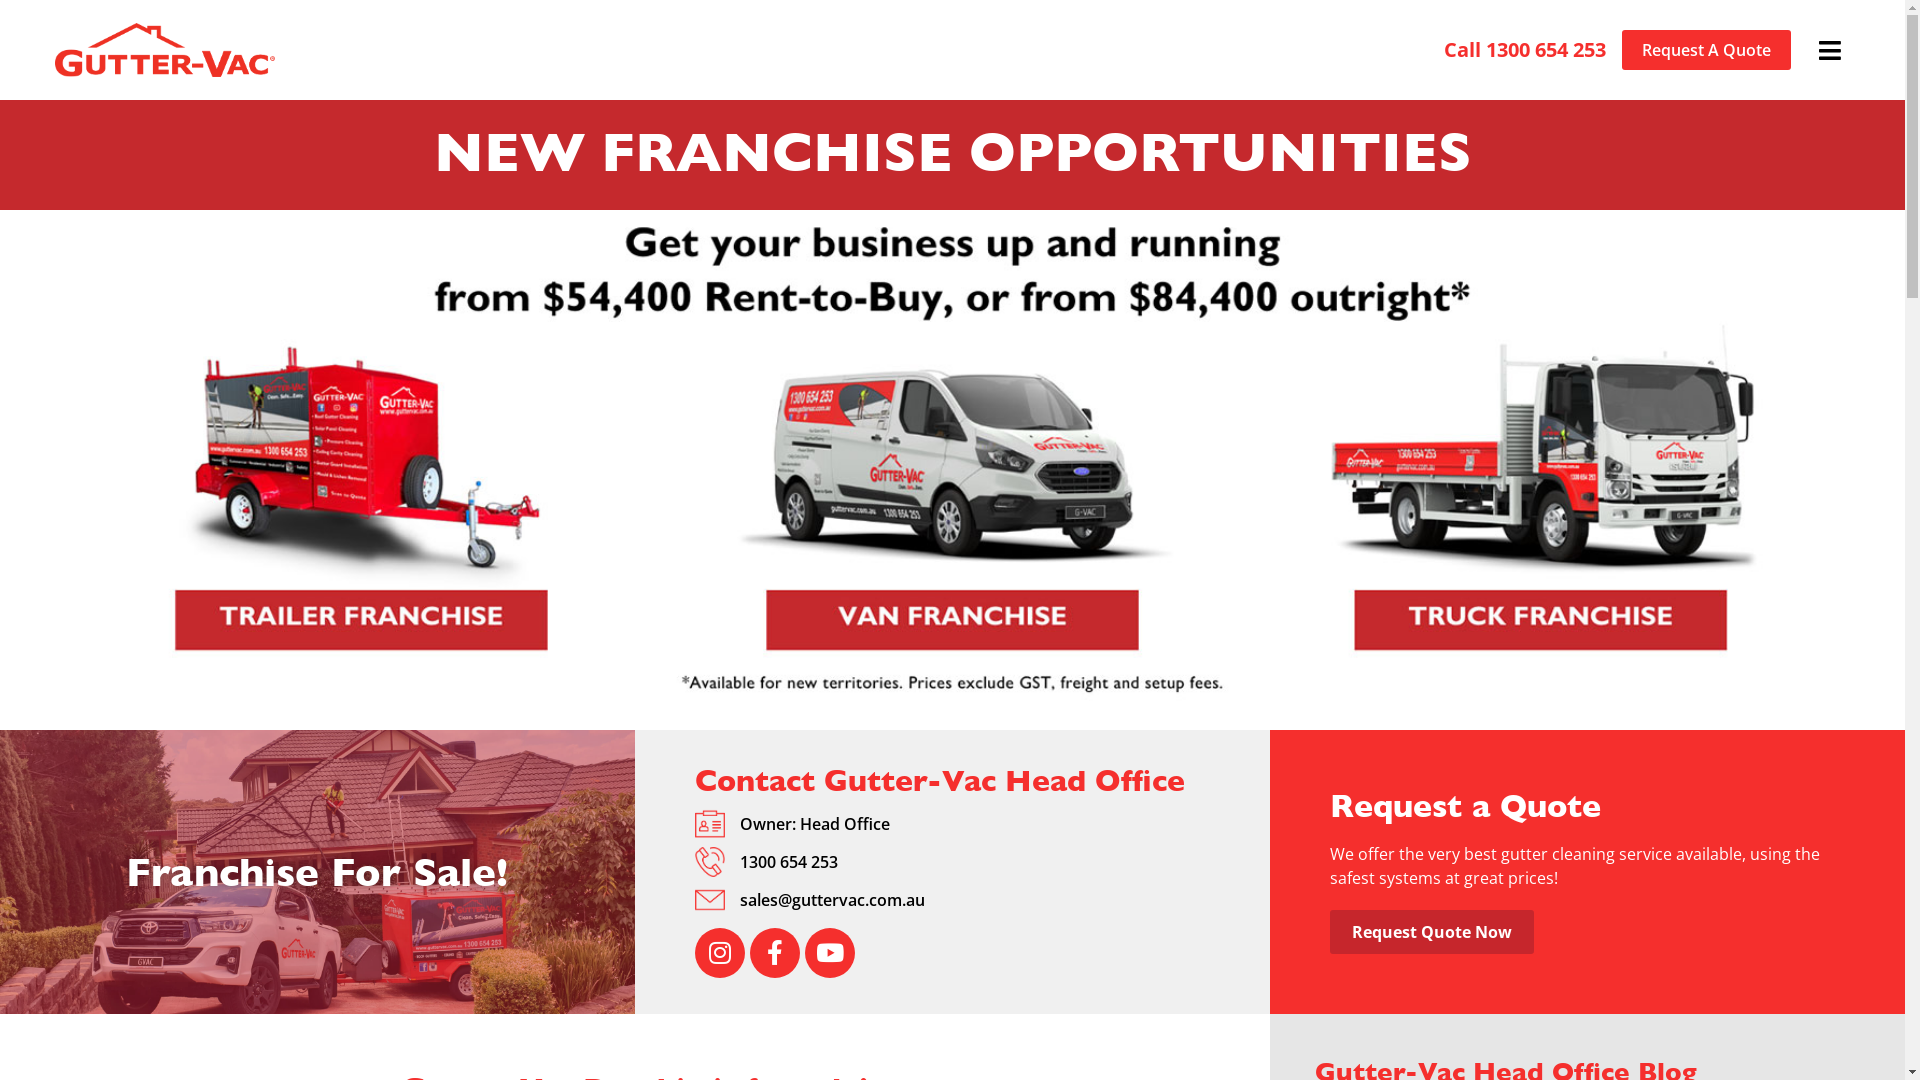 The width and height of the screenshot is (1920, 1080). What do you see at coordinates (1706, 50) in the screenshot?
I see `Request A Quote` at bounding box center [1706, 50].